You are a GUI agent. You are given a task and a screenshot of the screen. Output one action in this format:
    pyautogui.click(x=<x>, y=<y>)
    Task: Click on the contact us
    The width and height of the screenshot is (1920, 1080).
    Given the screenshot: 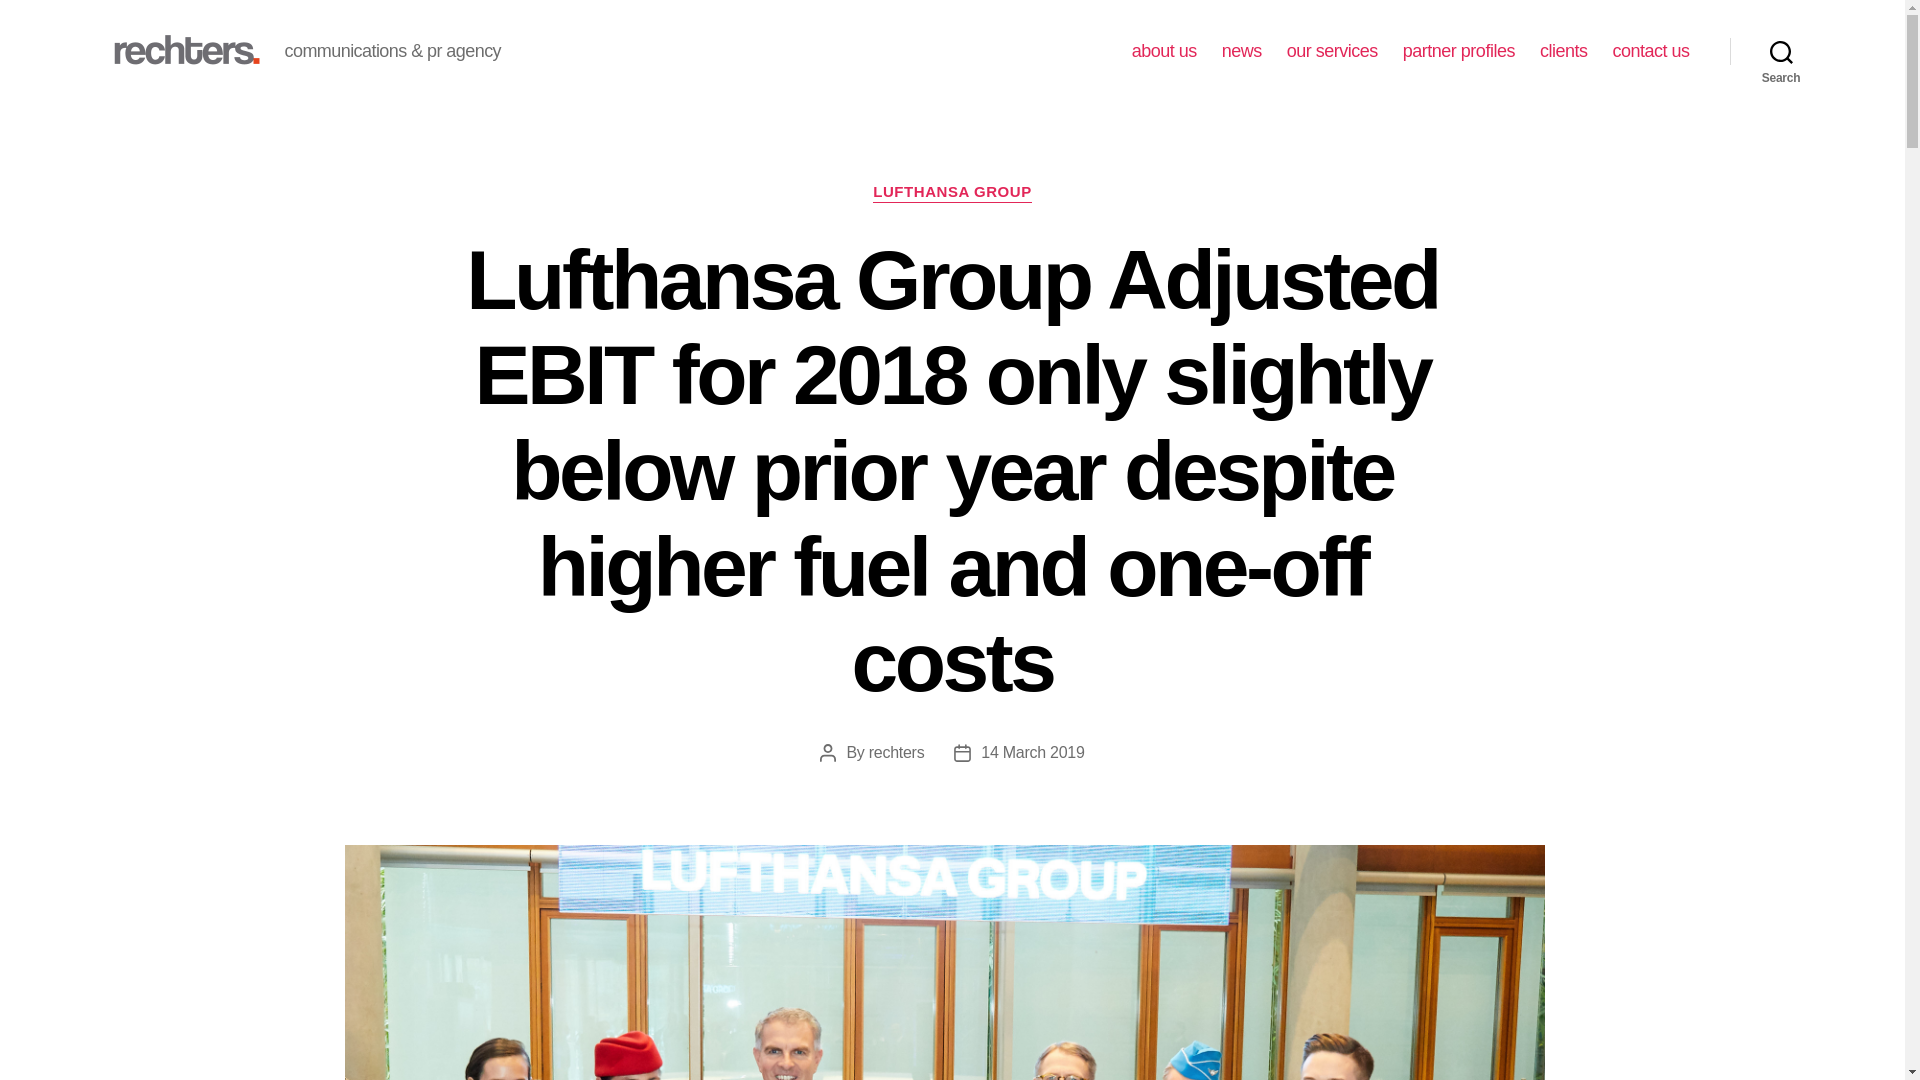 What is the action you would take?
    pyautogui.click(x=1650, y=52)
    